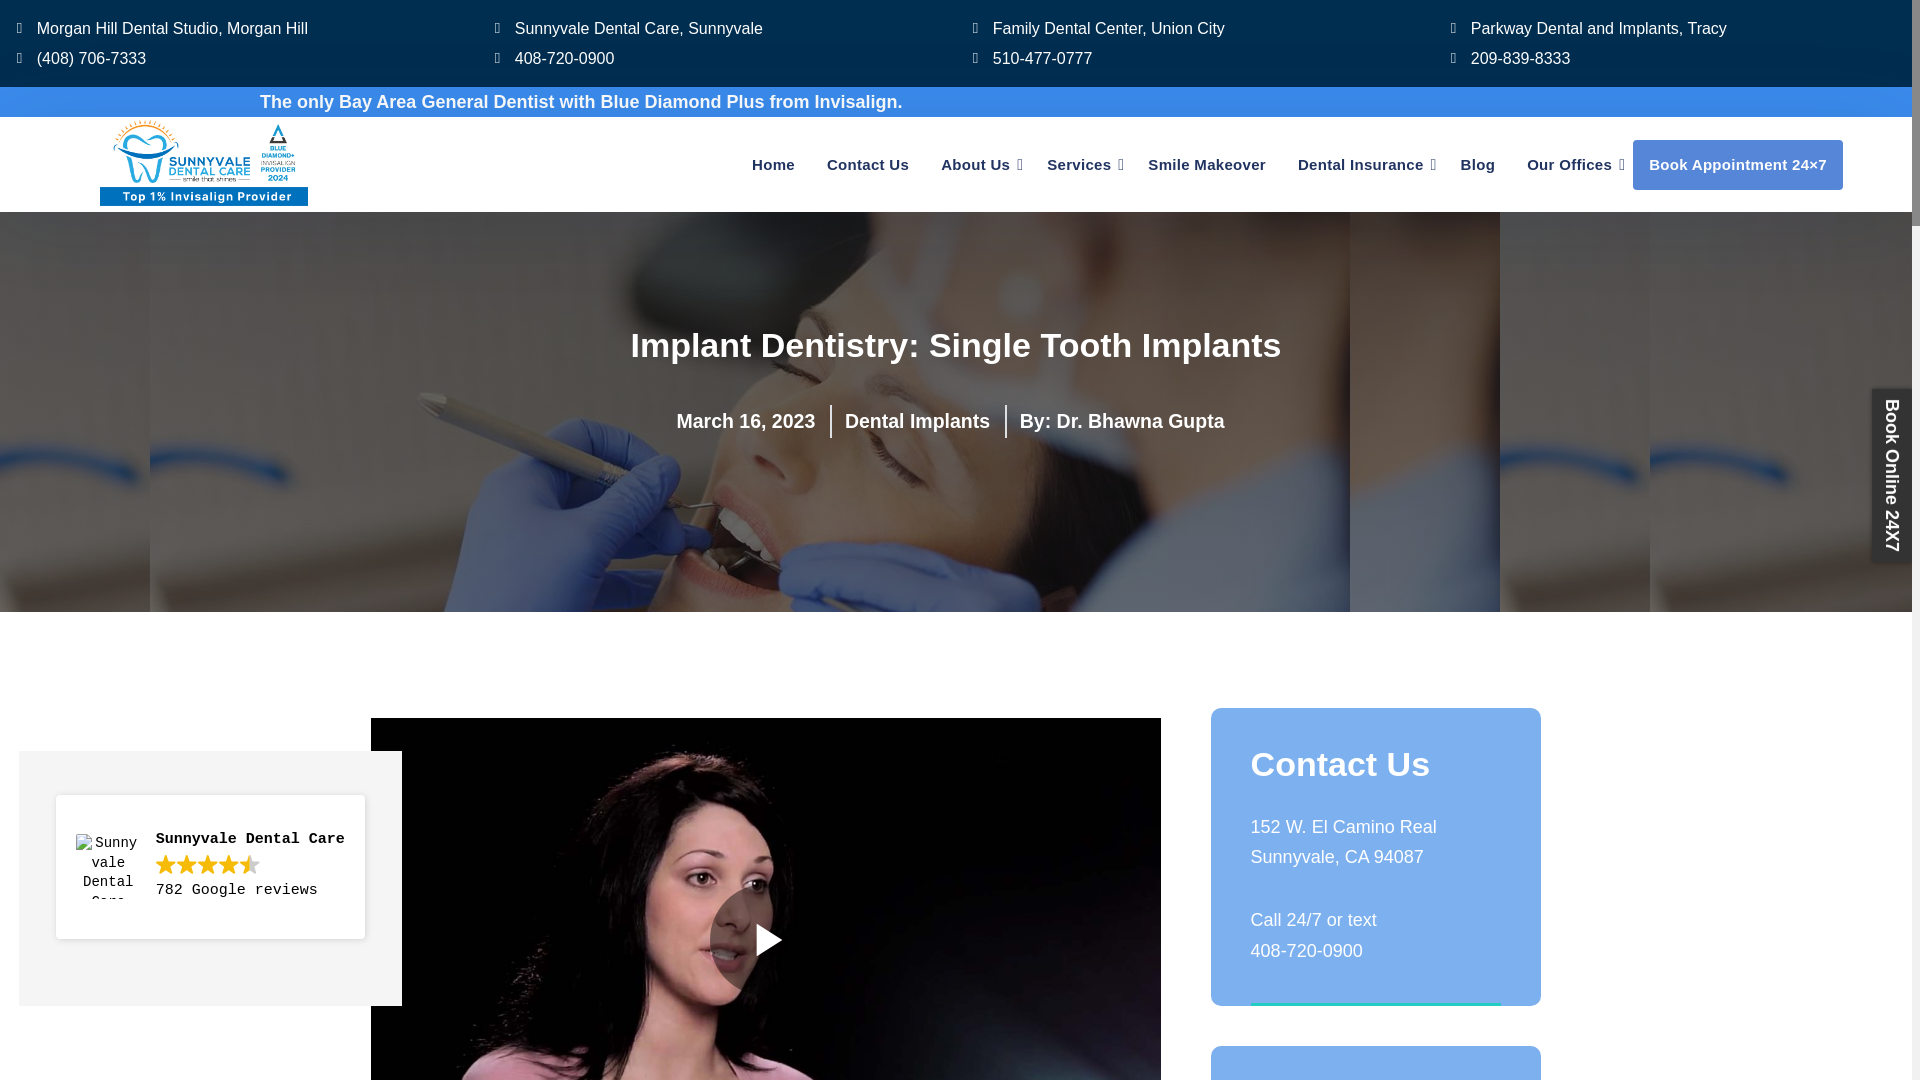 This screenshot has height=1080, width=1920. I want to click on Posts by Dr. Bhawna Gupta, so click(1140, 421).